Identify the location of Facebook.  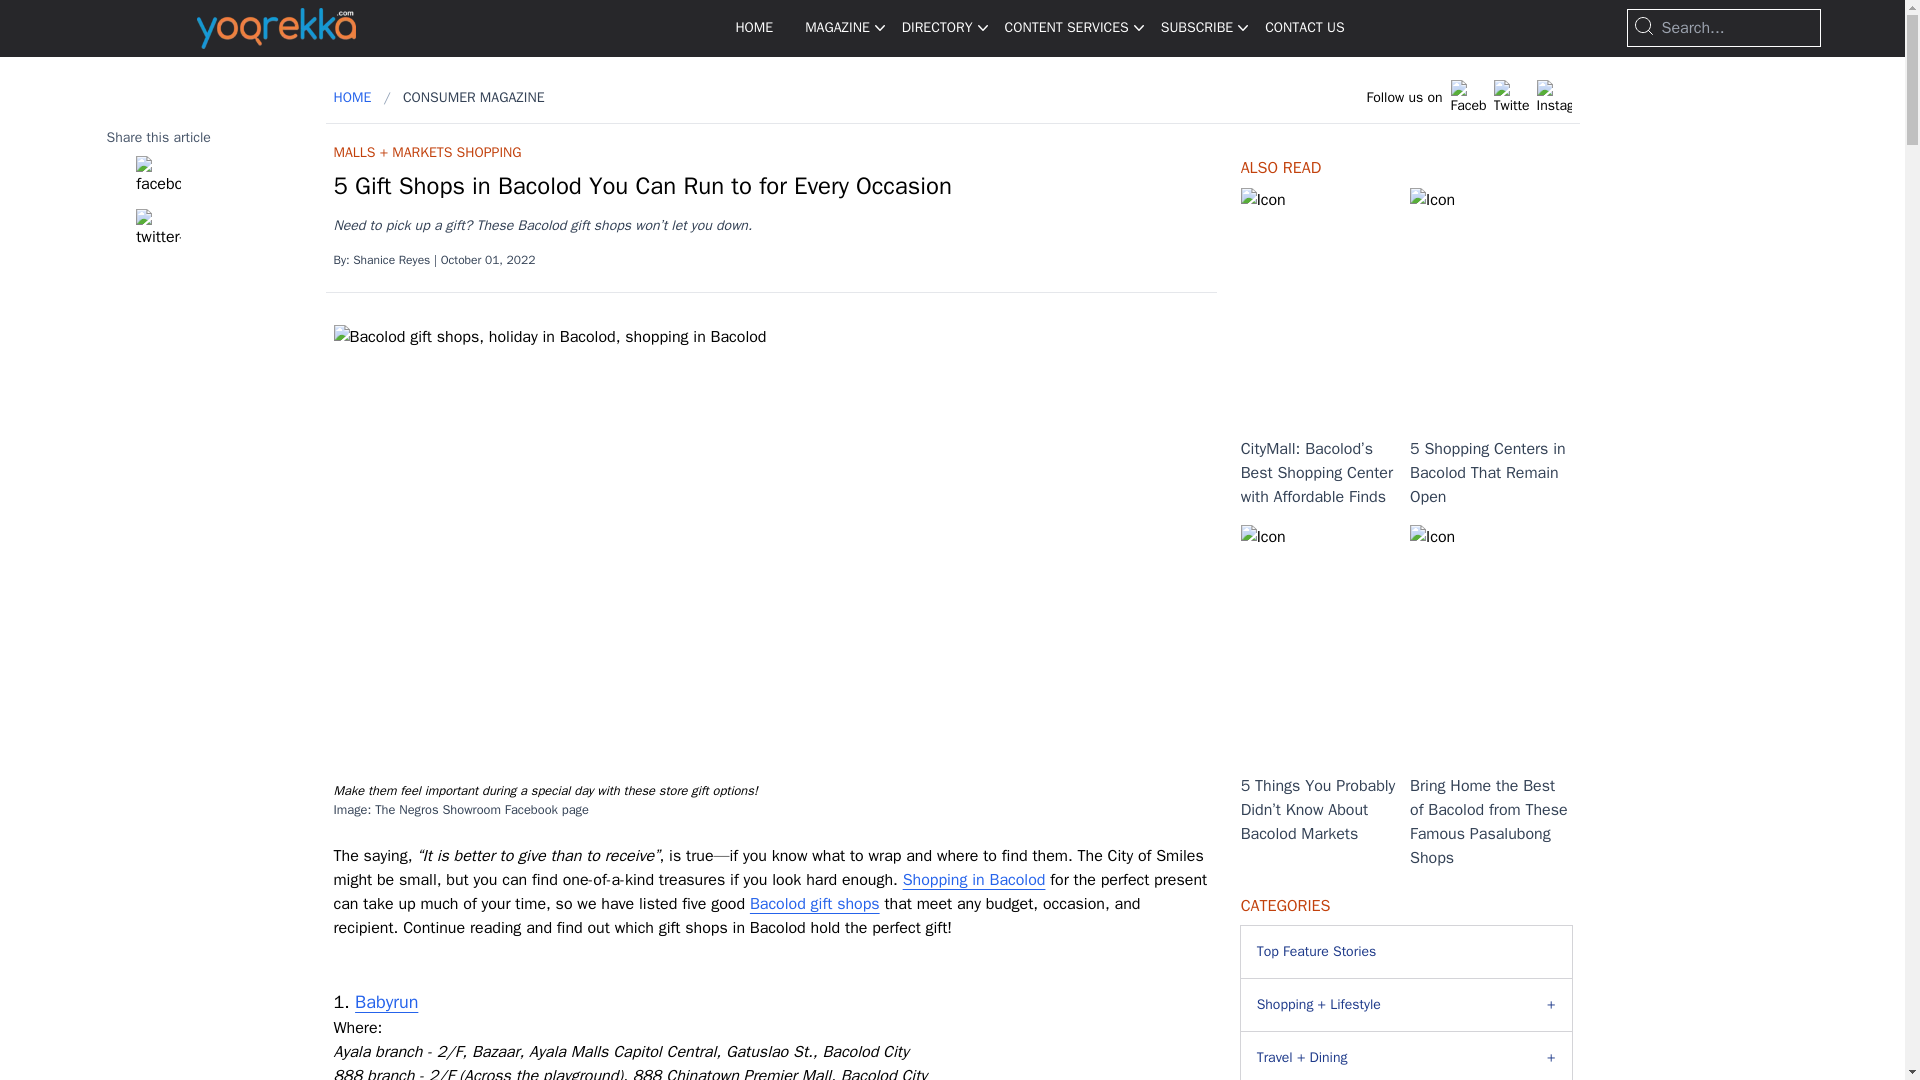
(158, 178).